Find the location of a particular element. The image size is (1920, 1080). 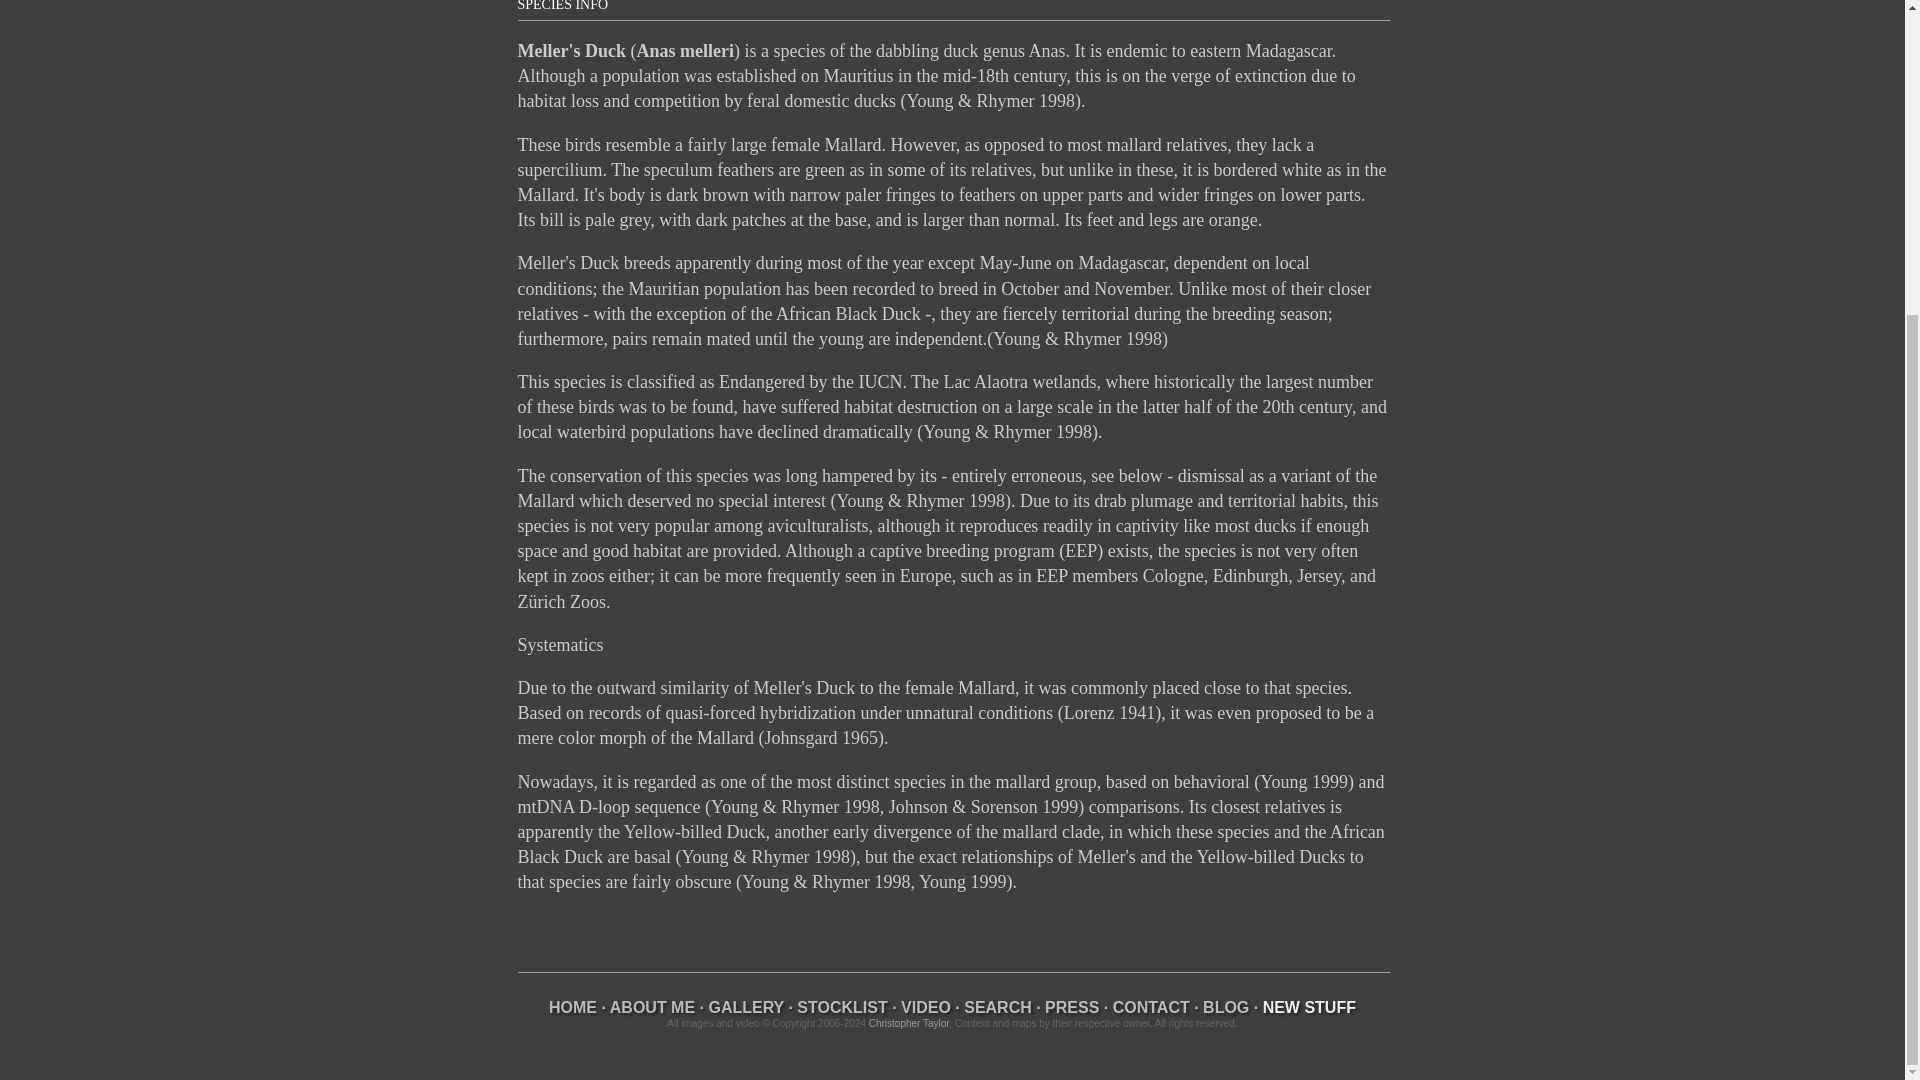

Press is located at coordinates (1071, 1008).